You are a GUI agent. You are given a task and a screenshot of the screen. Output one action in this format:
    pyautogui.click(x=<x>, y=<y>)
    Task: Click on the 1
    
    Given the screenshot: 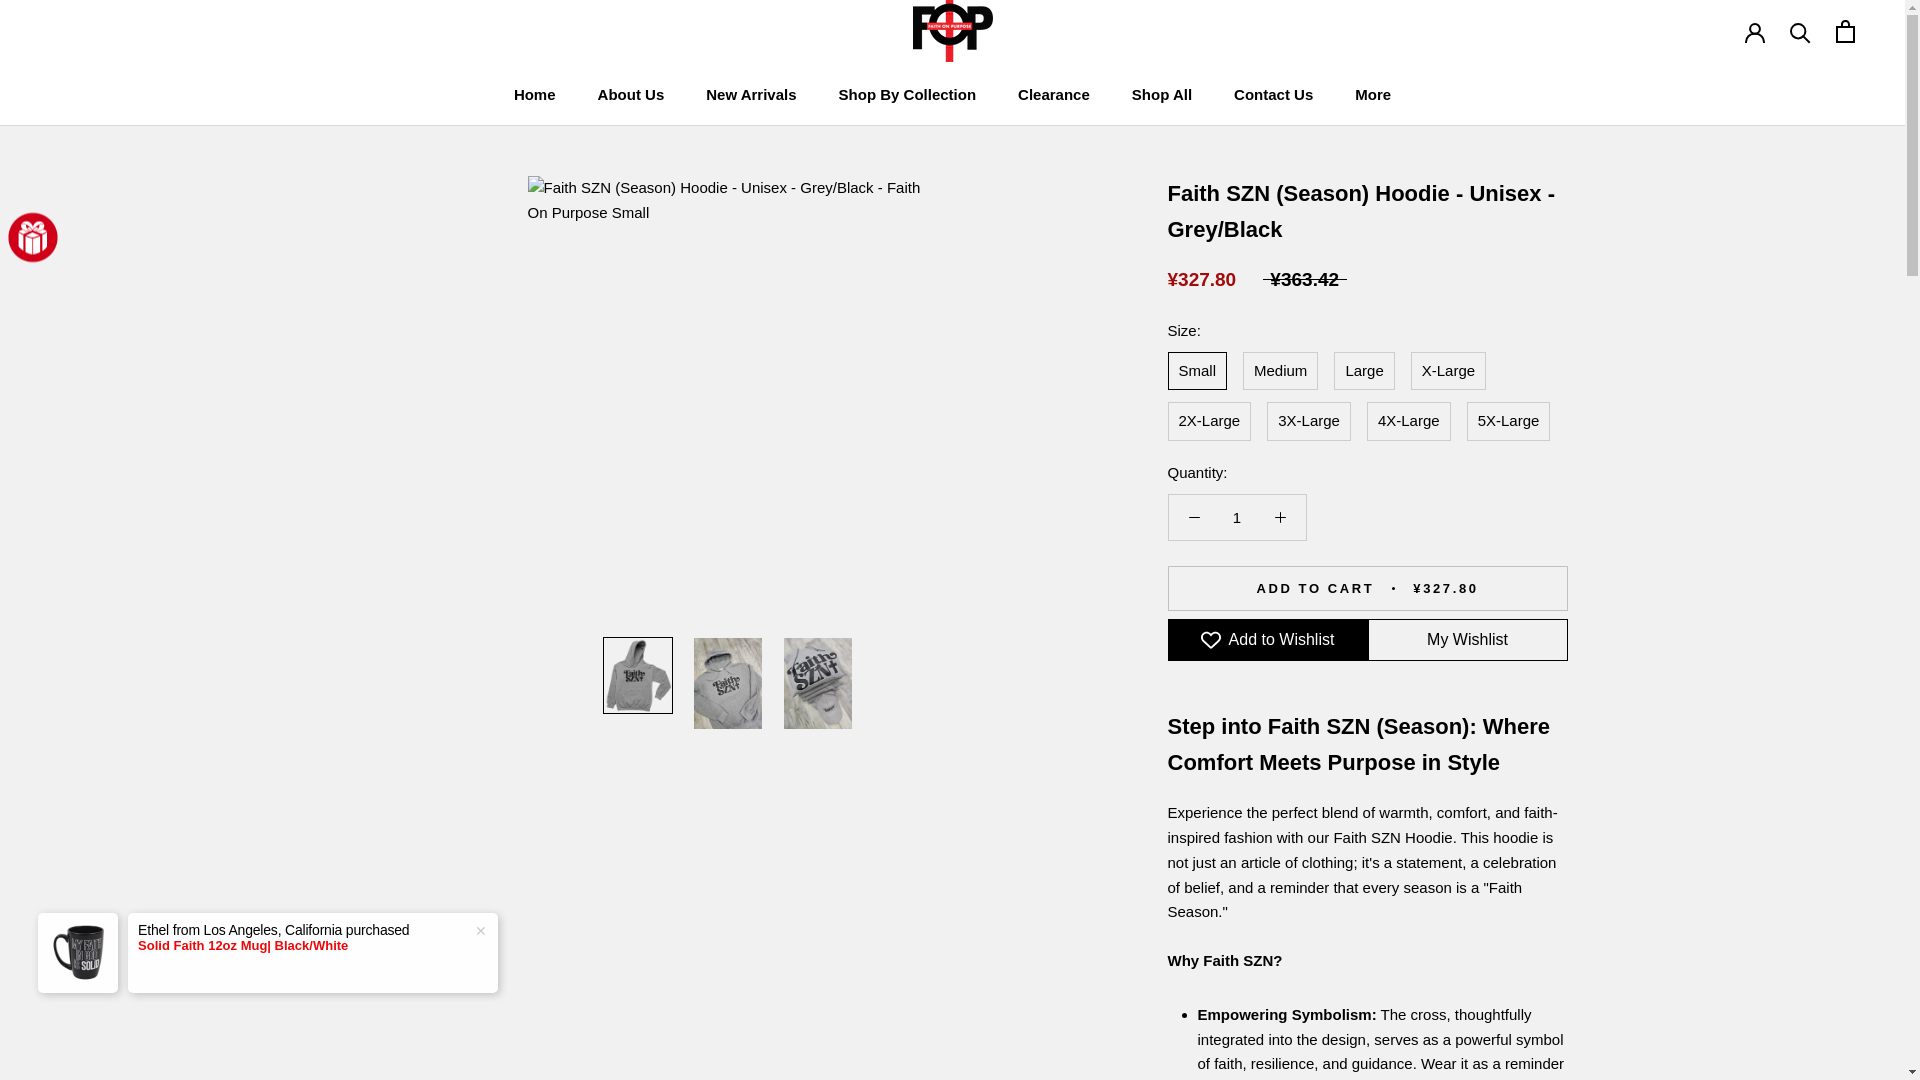 What is the action you would take?
    pyautogui.click(x=1237, y=516)
    